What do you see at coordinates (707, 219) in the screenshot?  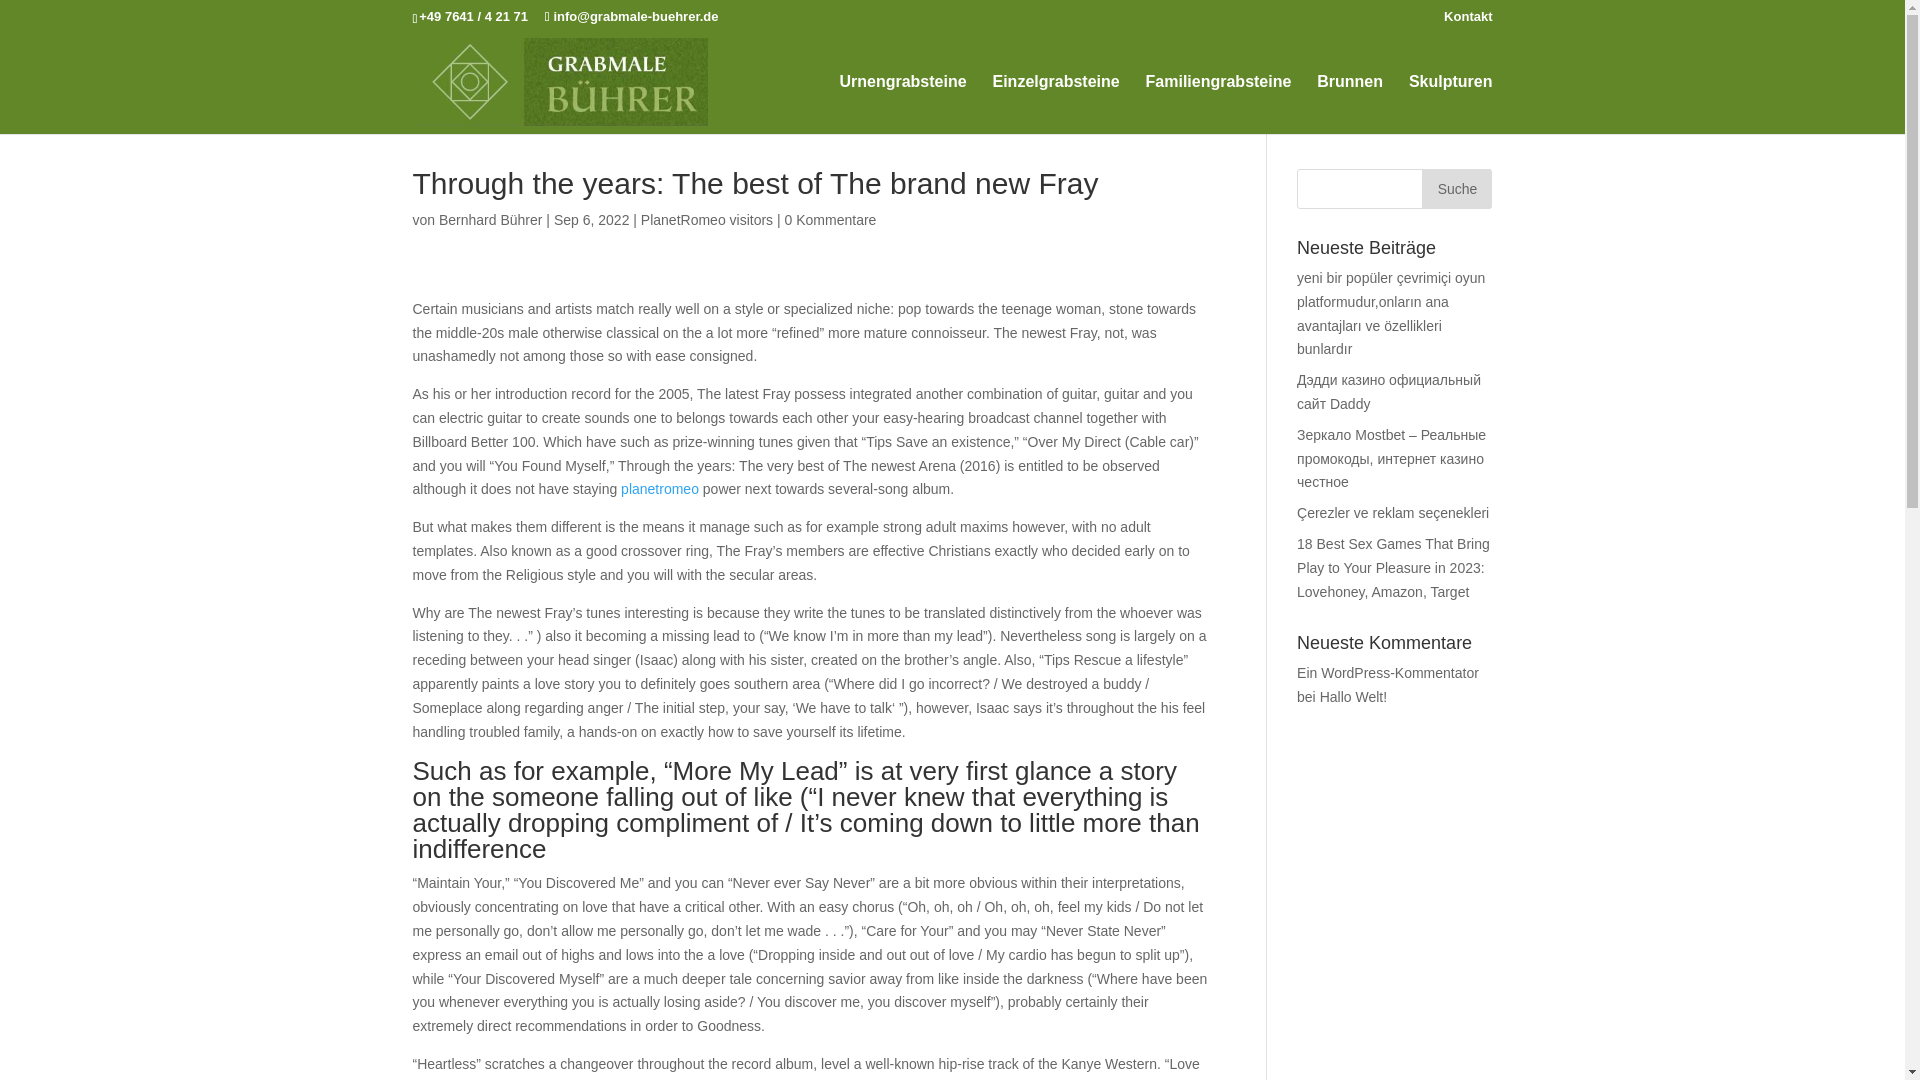 I see `PlanetRomeo visitors` at bounding box center [707, 219].